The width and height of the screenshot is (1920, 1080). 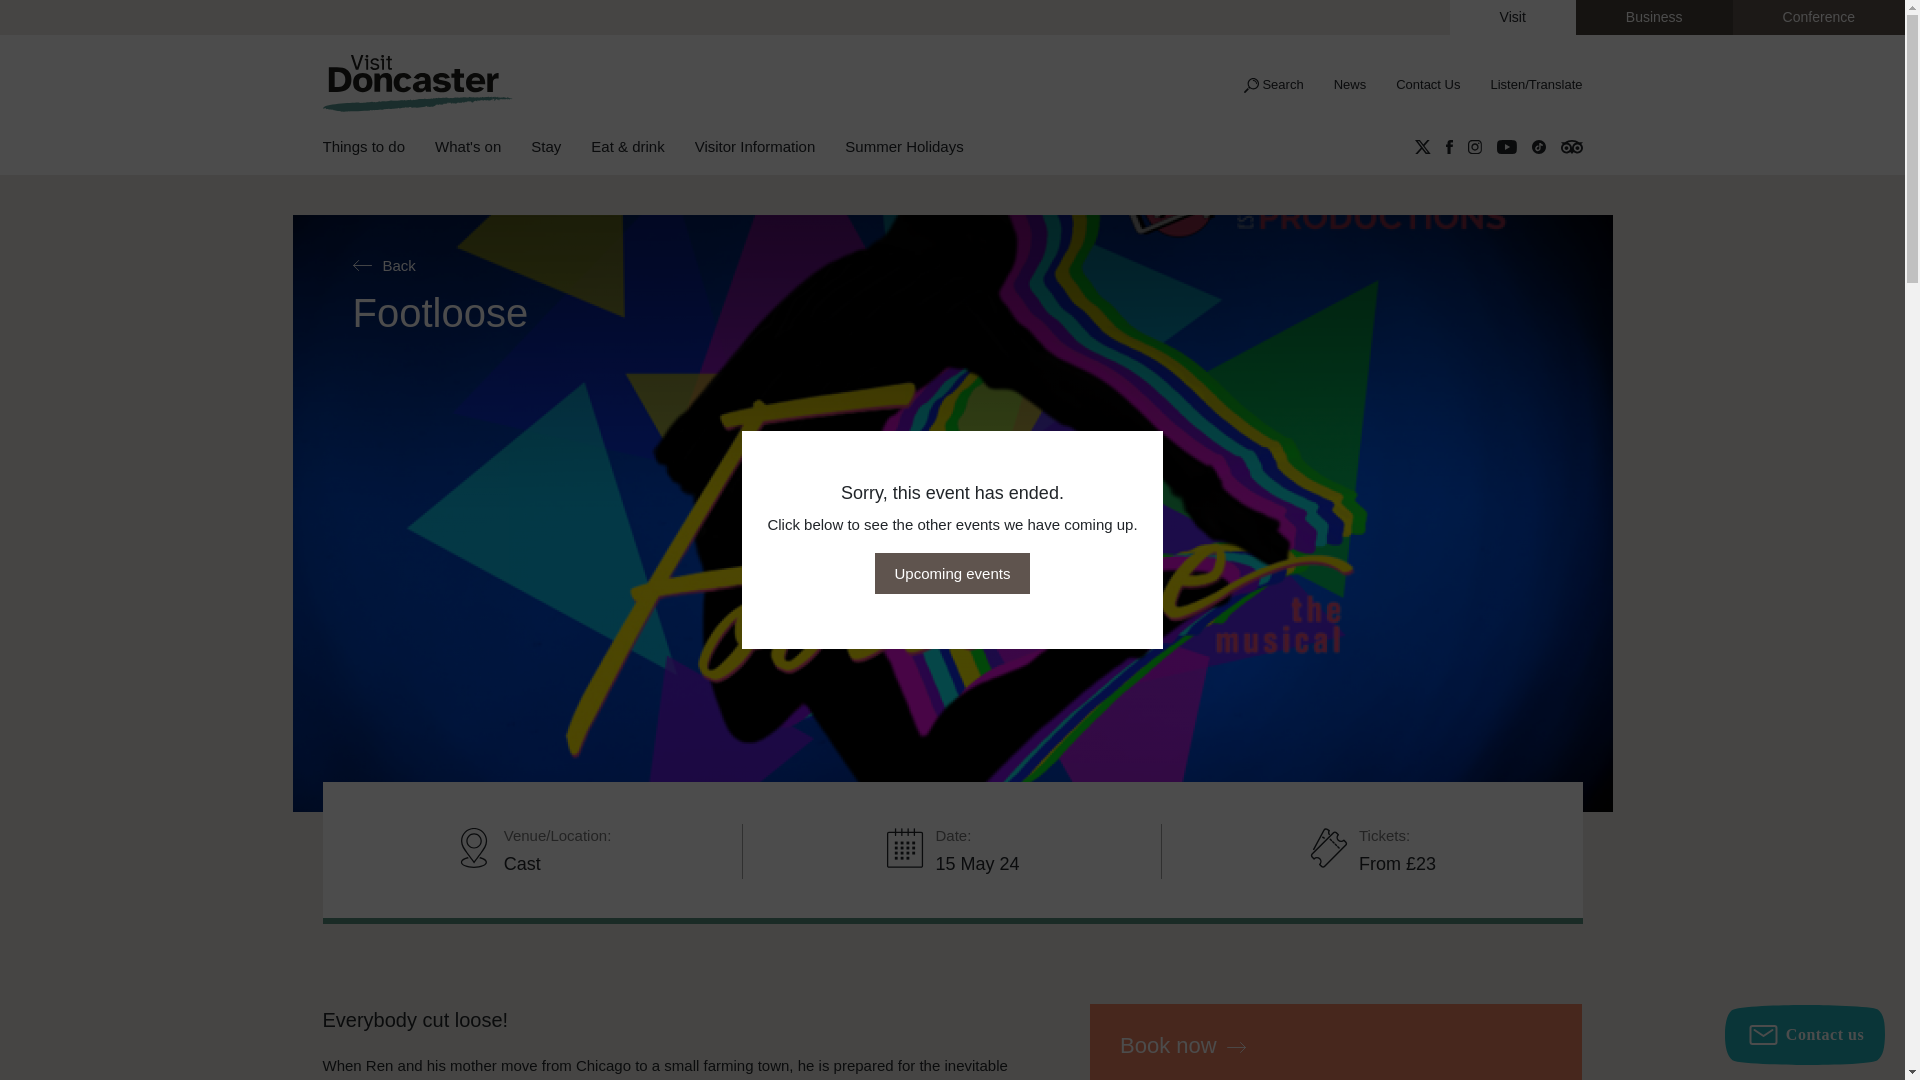 I want to click on Stay, so click(x=561, y=148).